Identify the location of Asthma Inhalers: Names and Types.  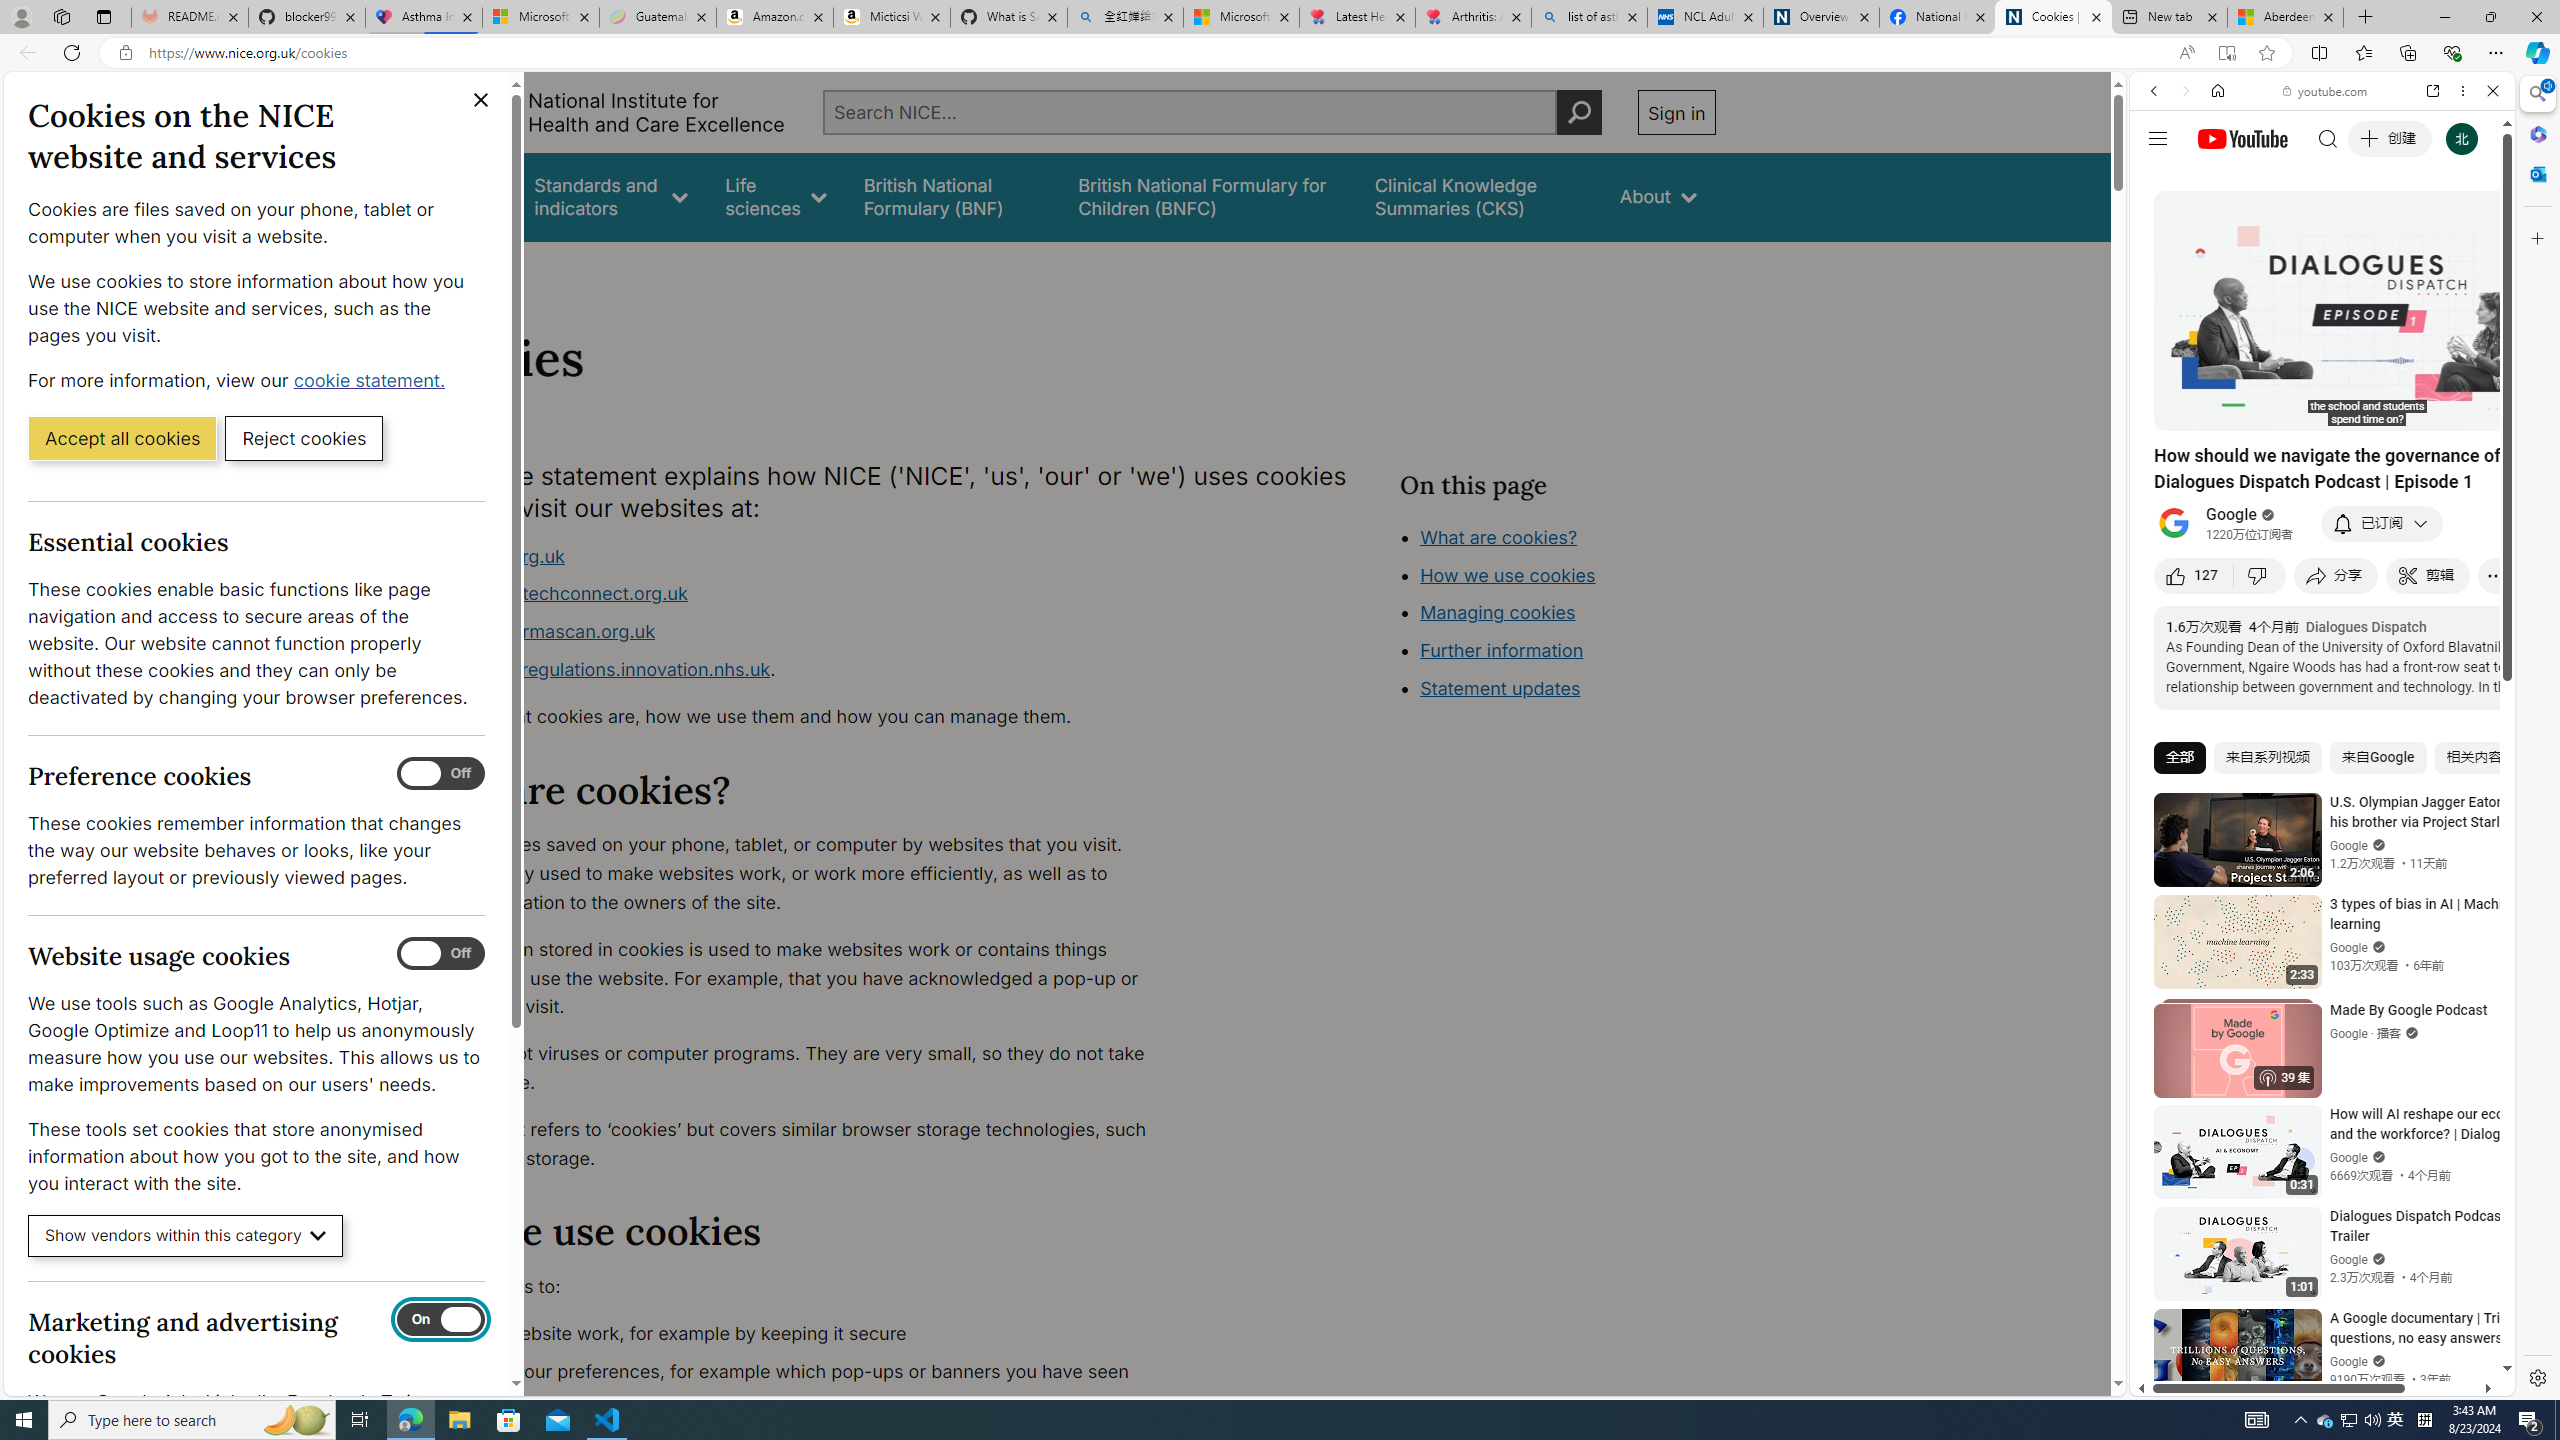
(423, 17).